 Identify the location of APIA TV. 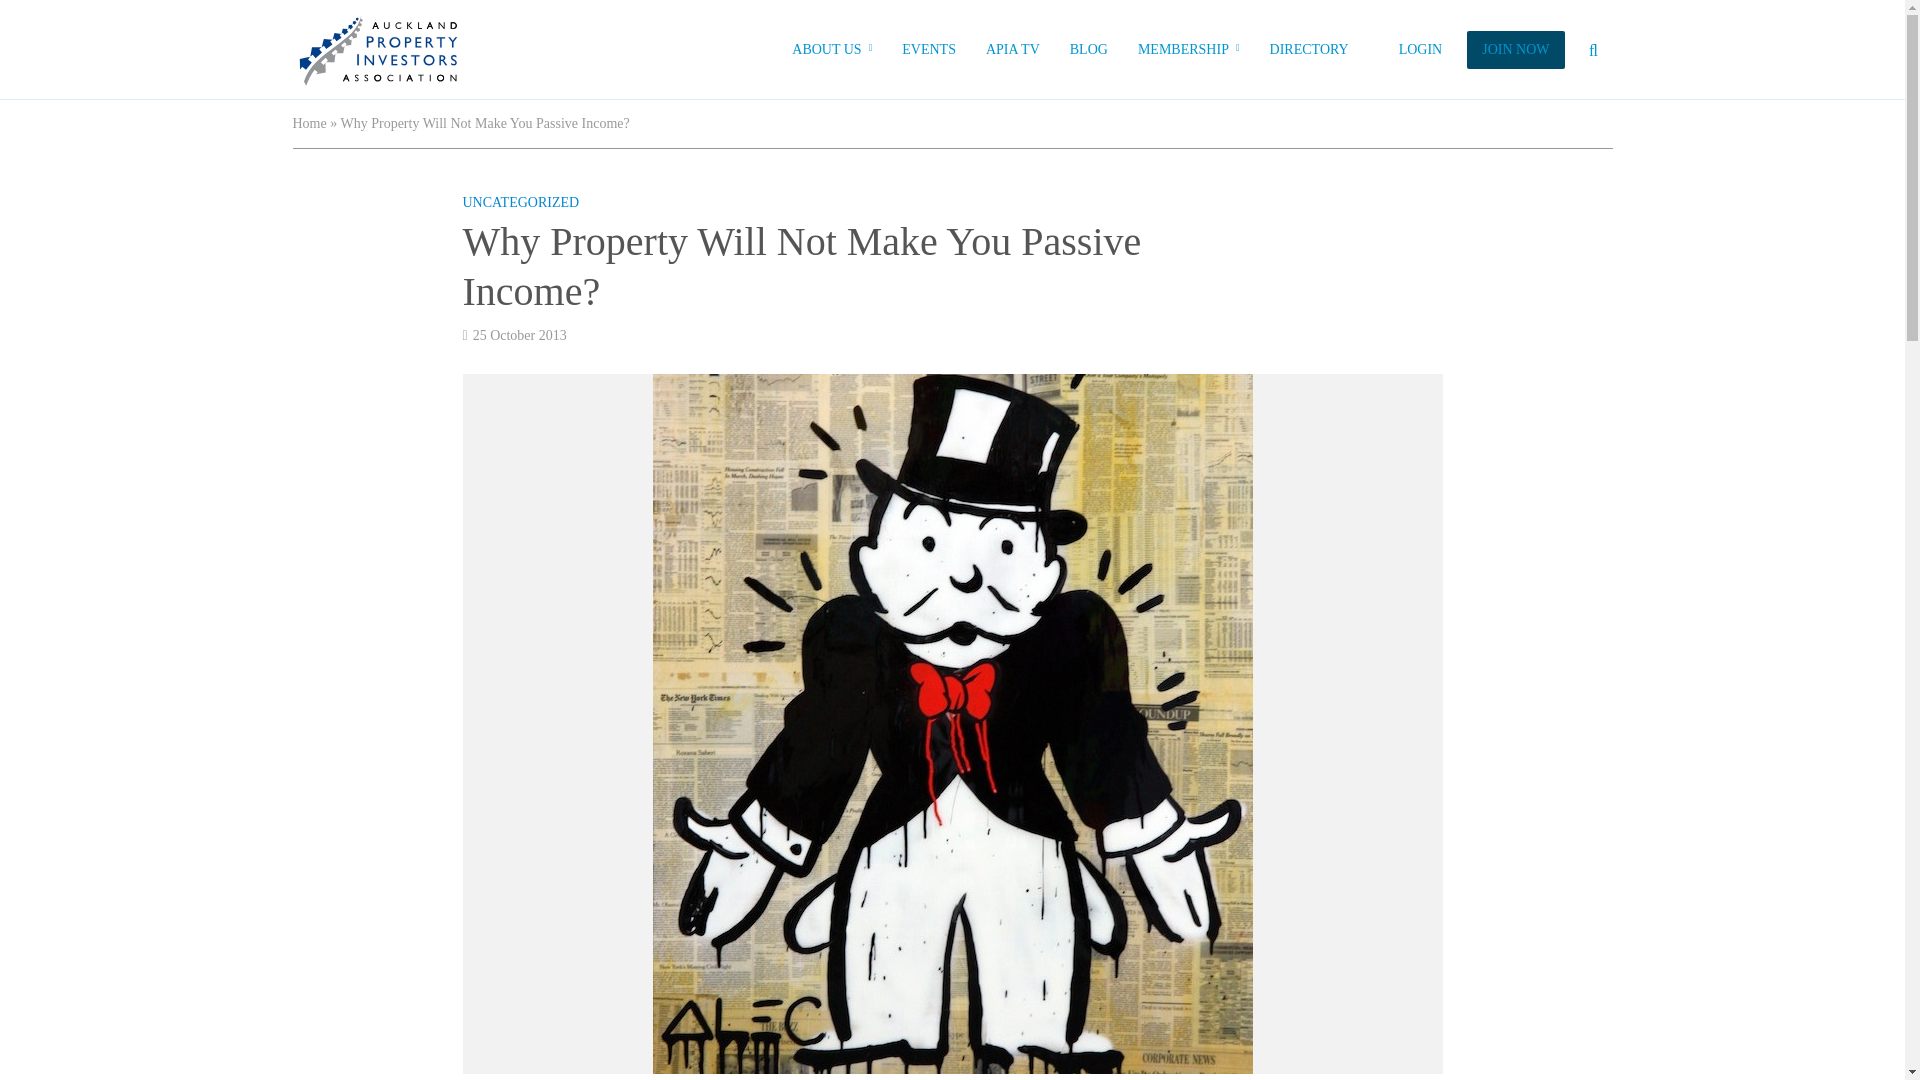
(1012, 50).